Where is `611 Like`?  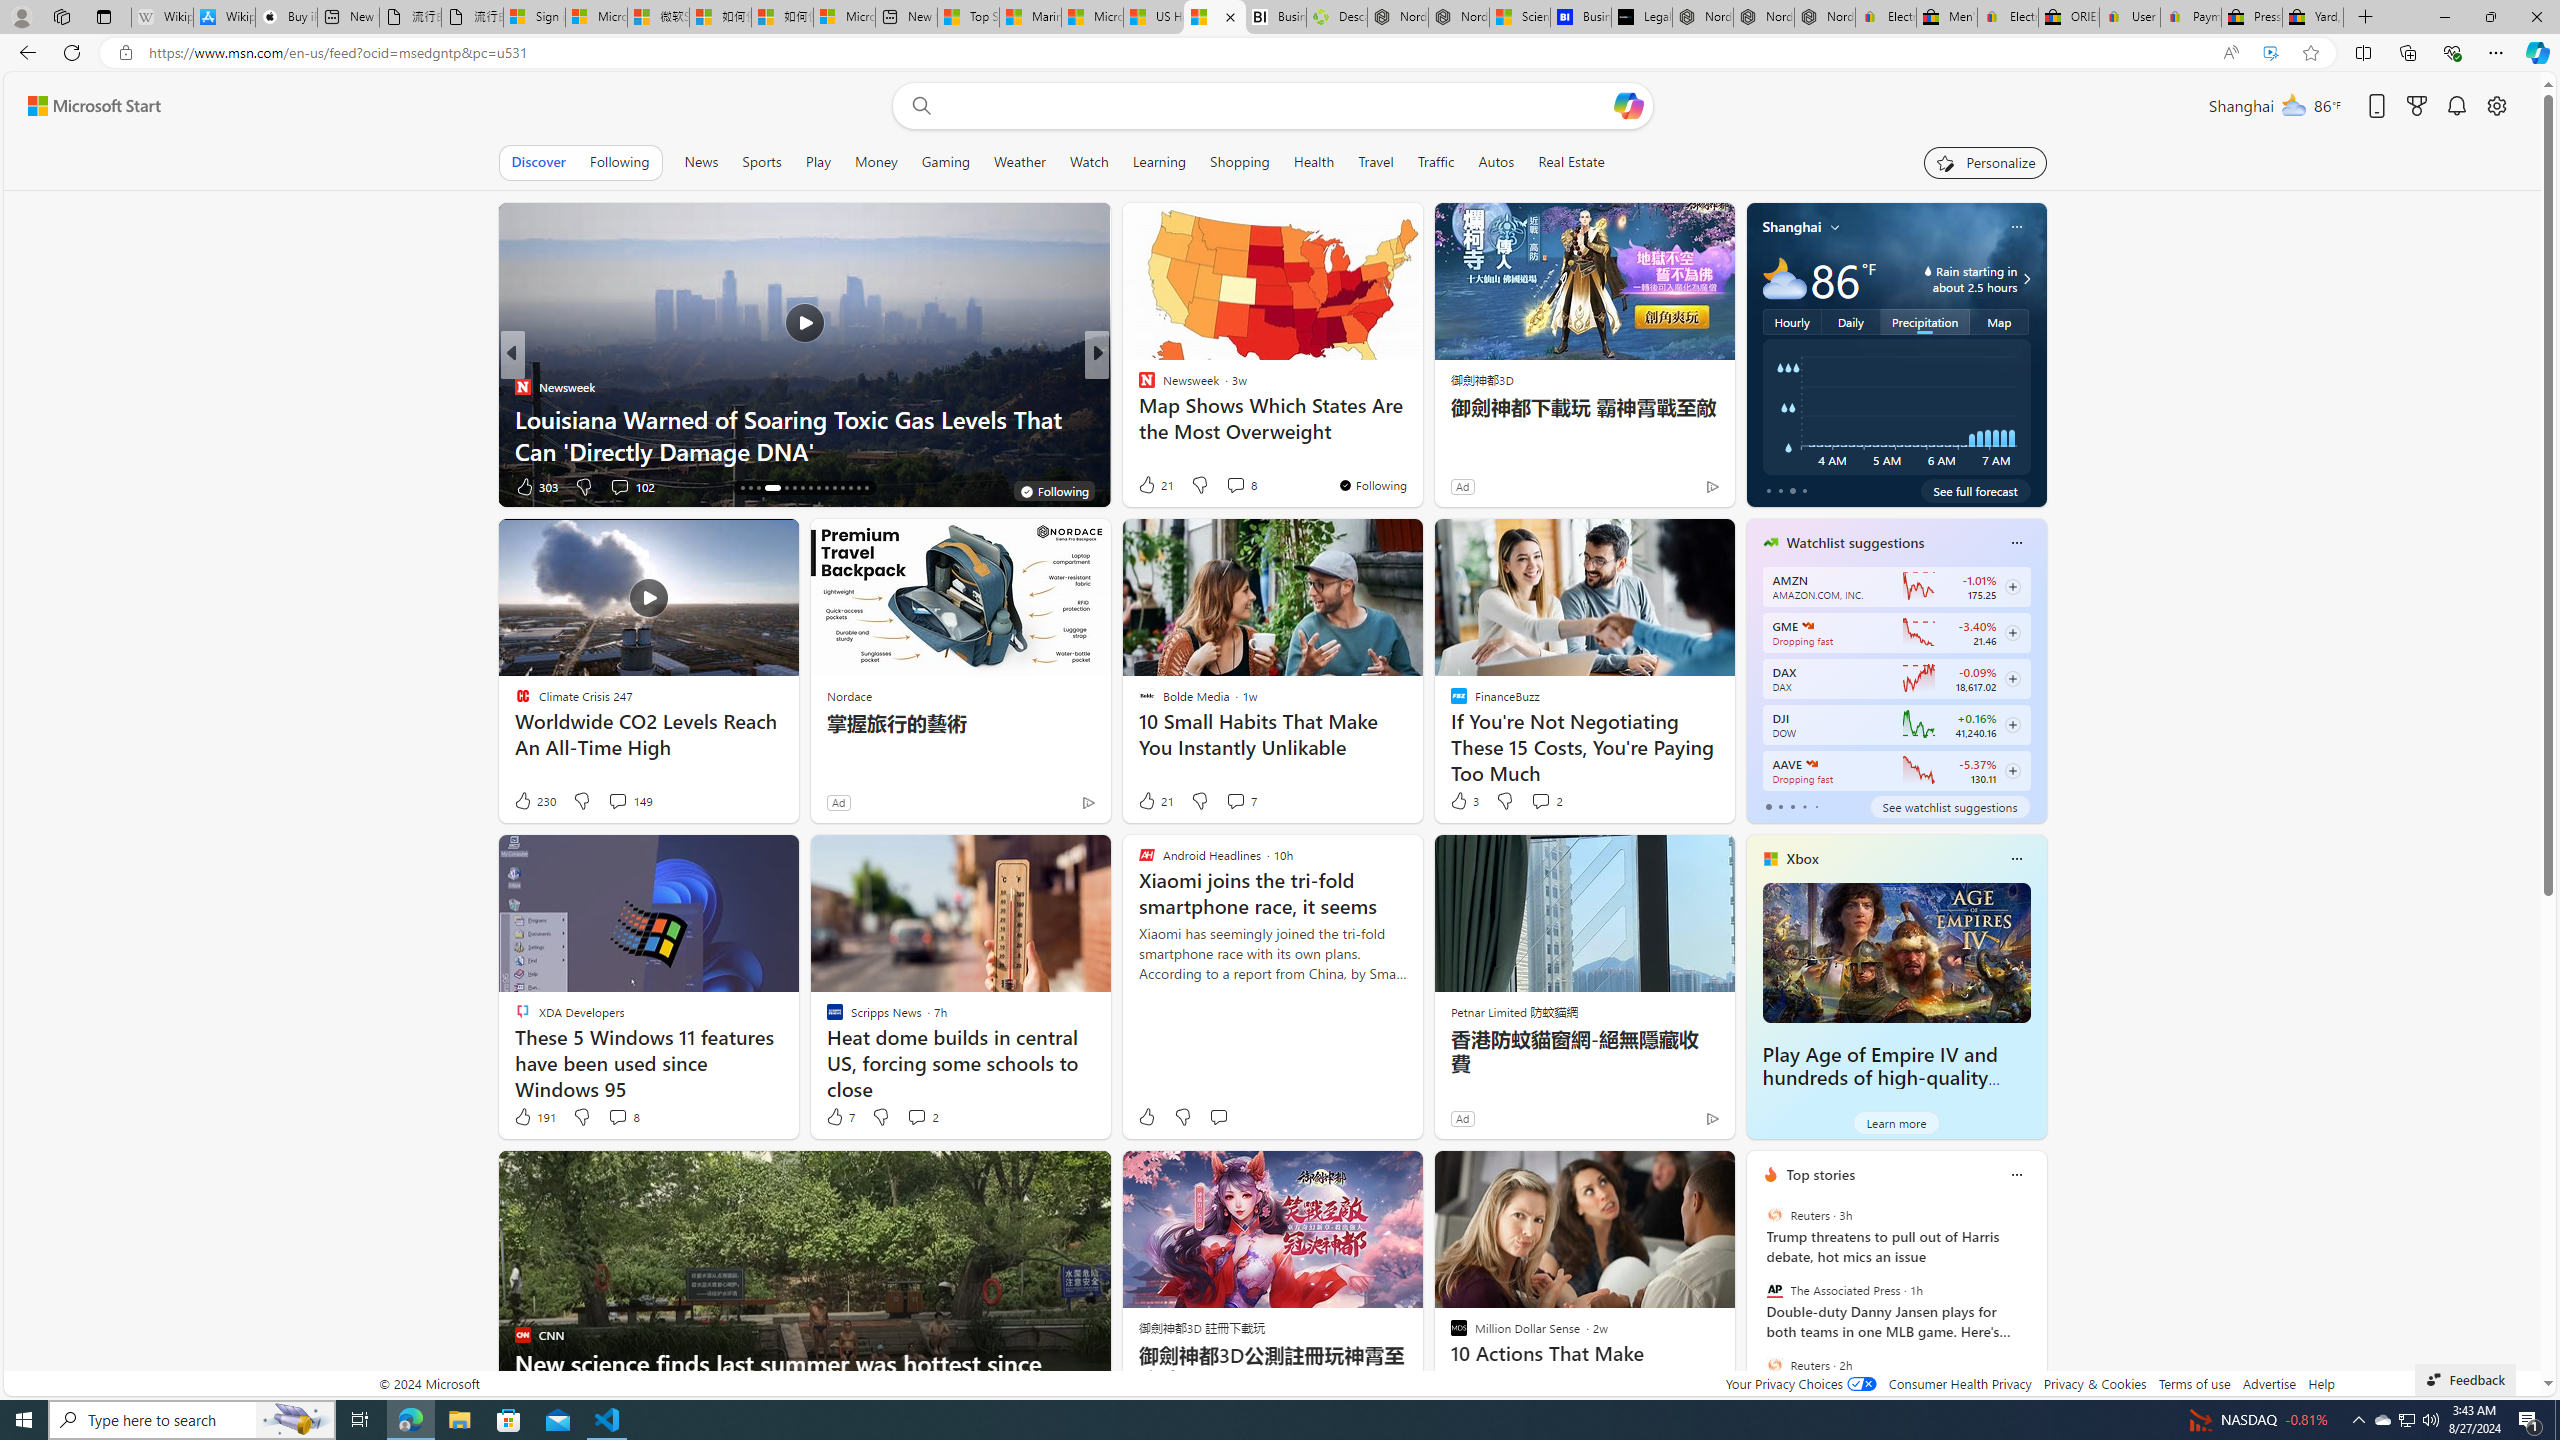
611 Like is located at coordinates (1152, 486).